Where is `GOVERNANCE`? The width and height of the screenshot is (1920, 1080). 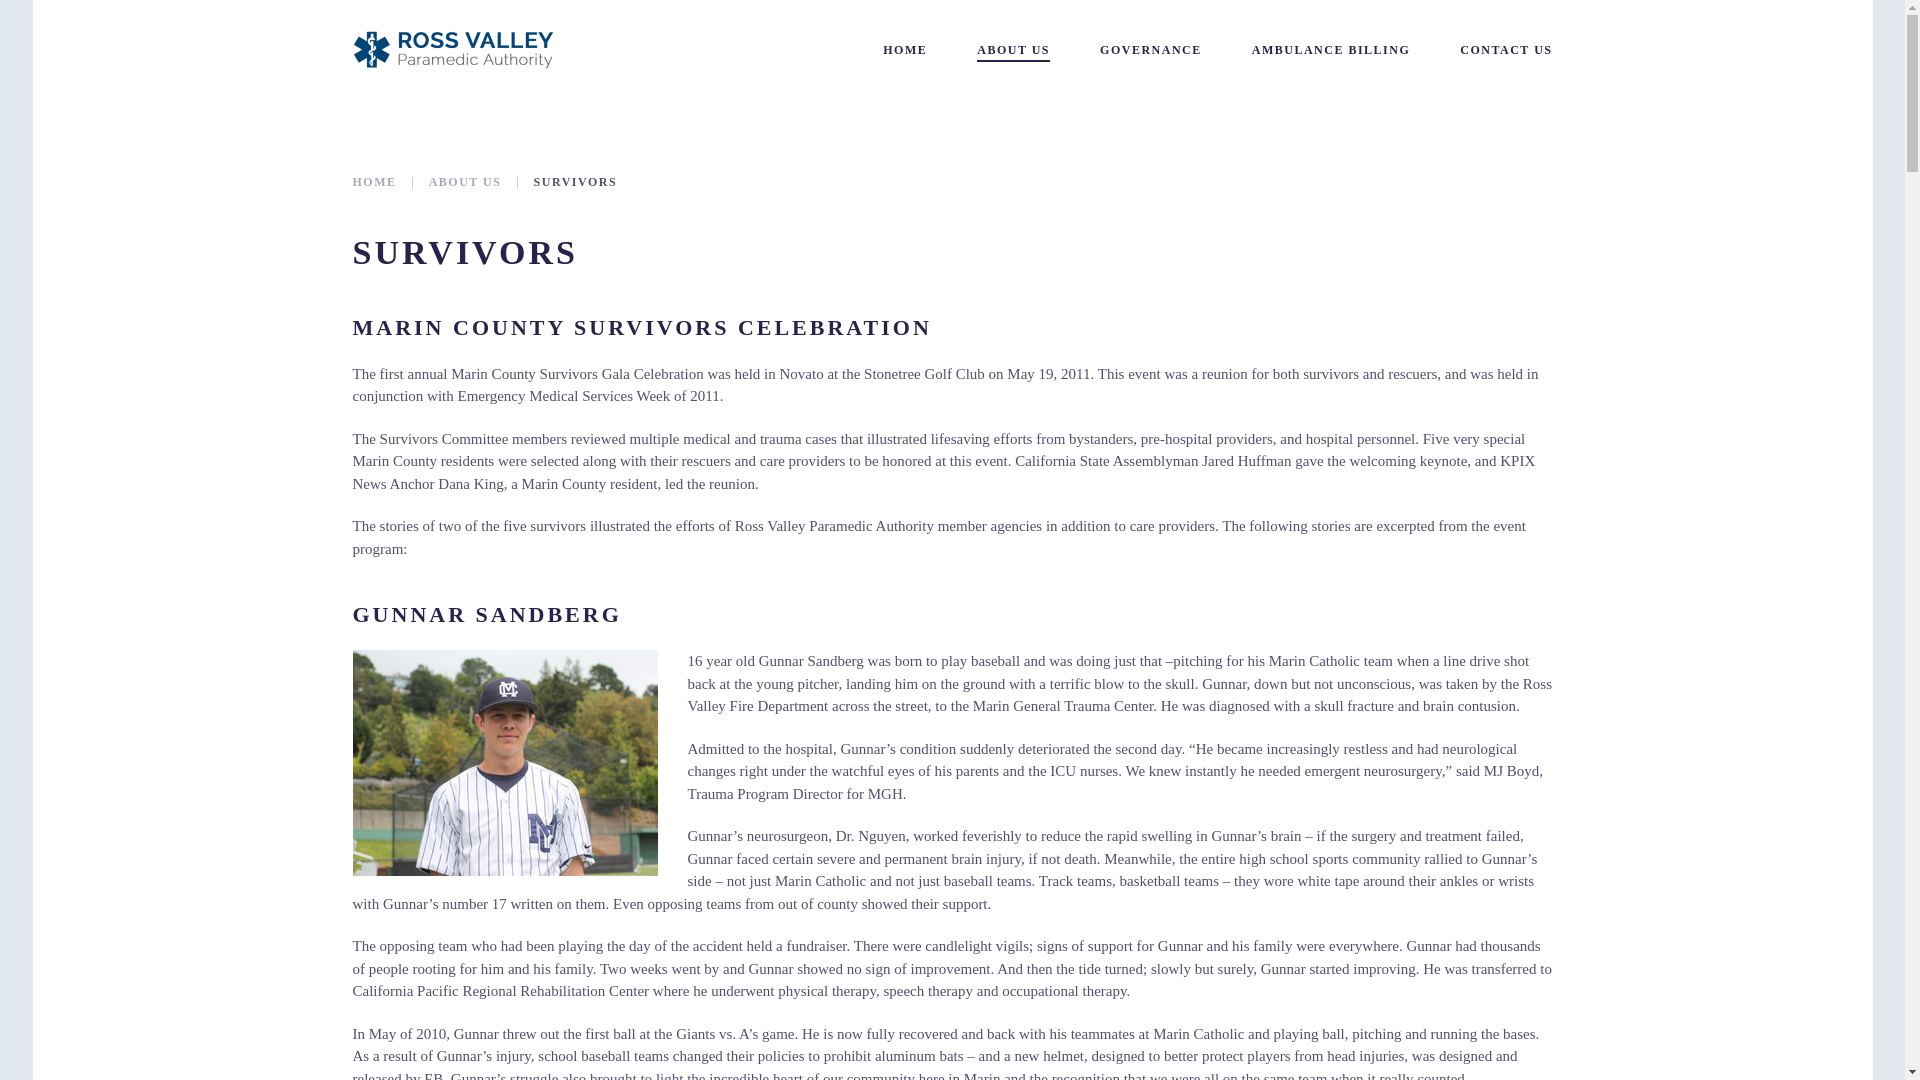 GOVERNANCE is located at coordinates (1150, 50).